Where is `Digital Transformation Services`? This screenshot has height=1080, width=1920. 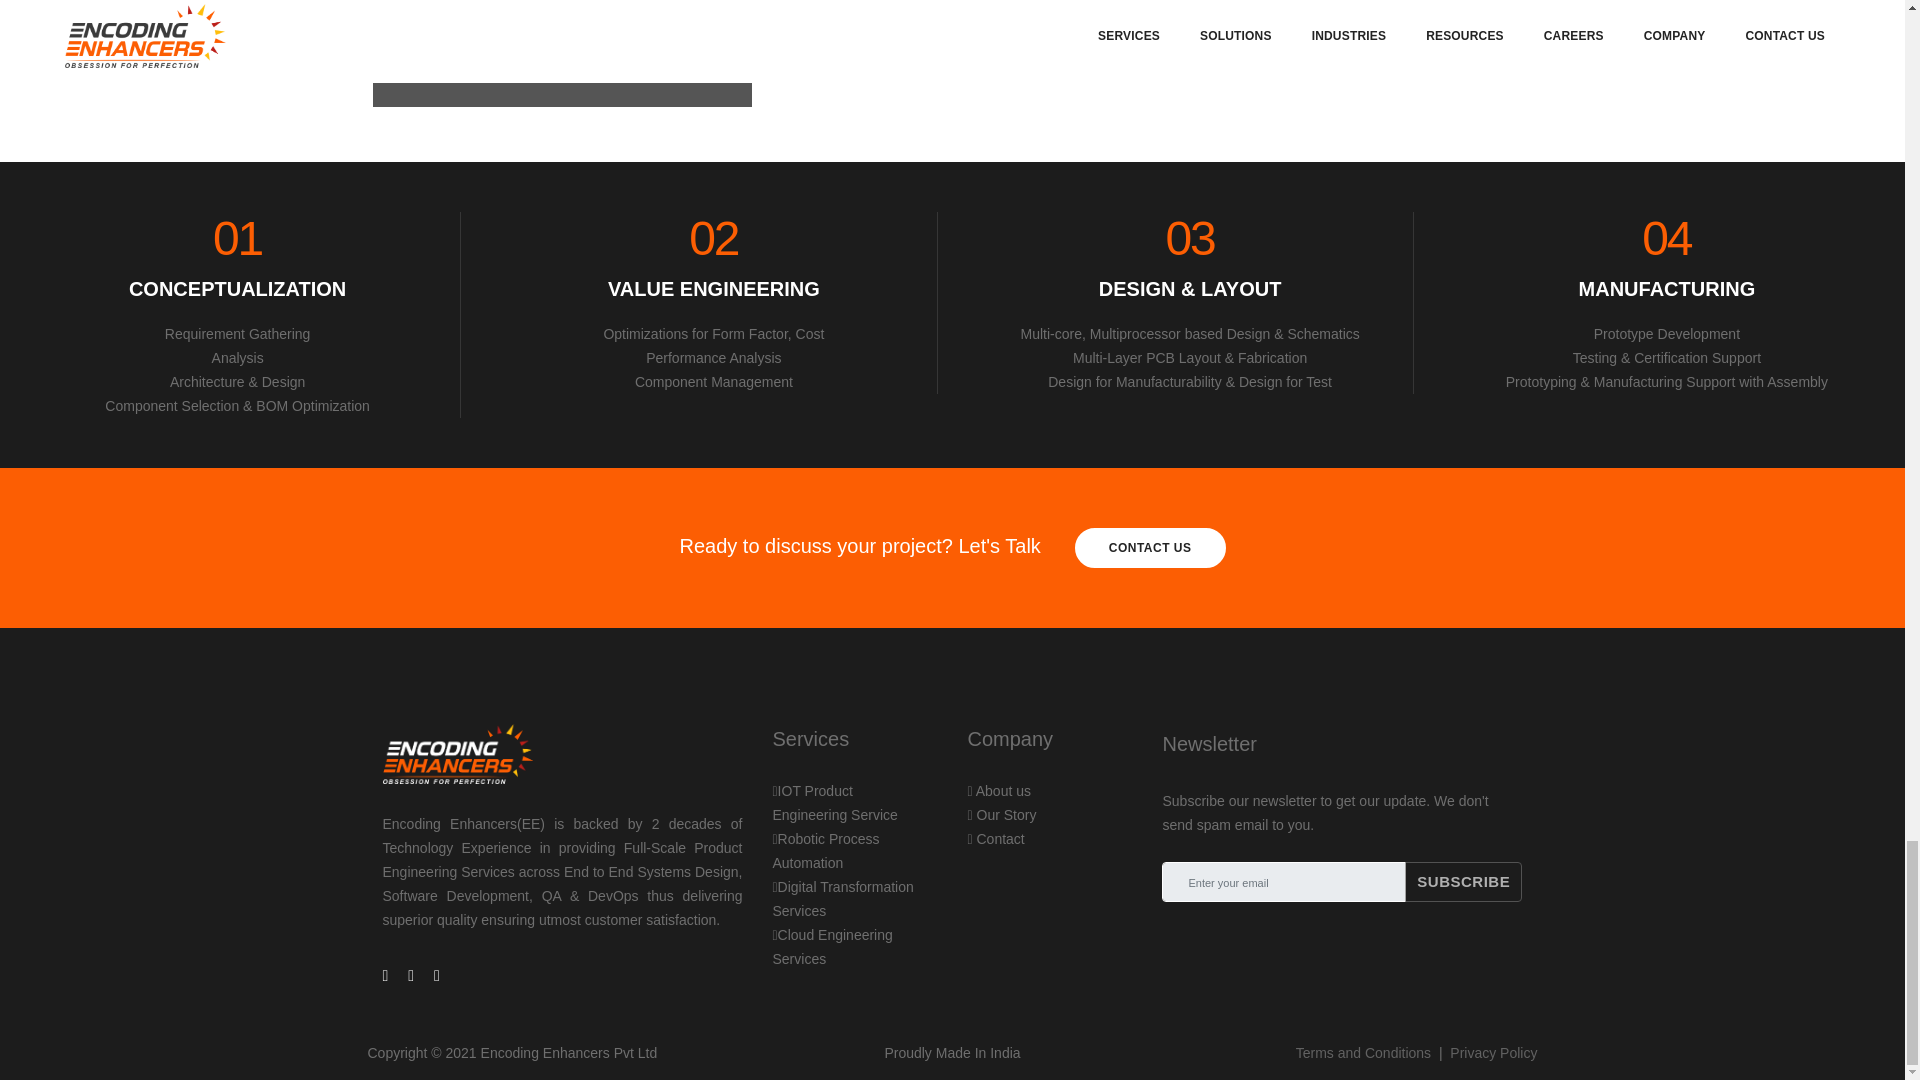
Digital Transformation Services is located at coordinates (842, 899).